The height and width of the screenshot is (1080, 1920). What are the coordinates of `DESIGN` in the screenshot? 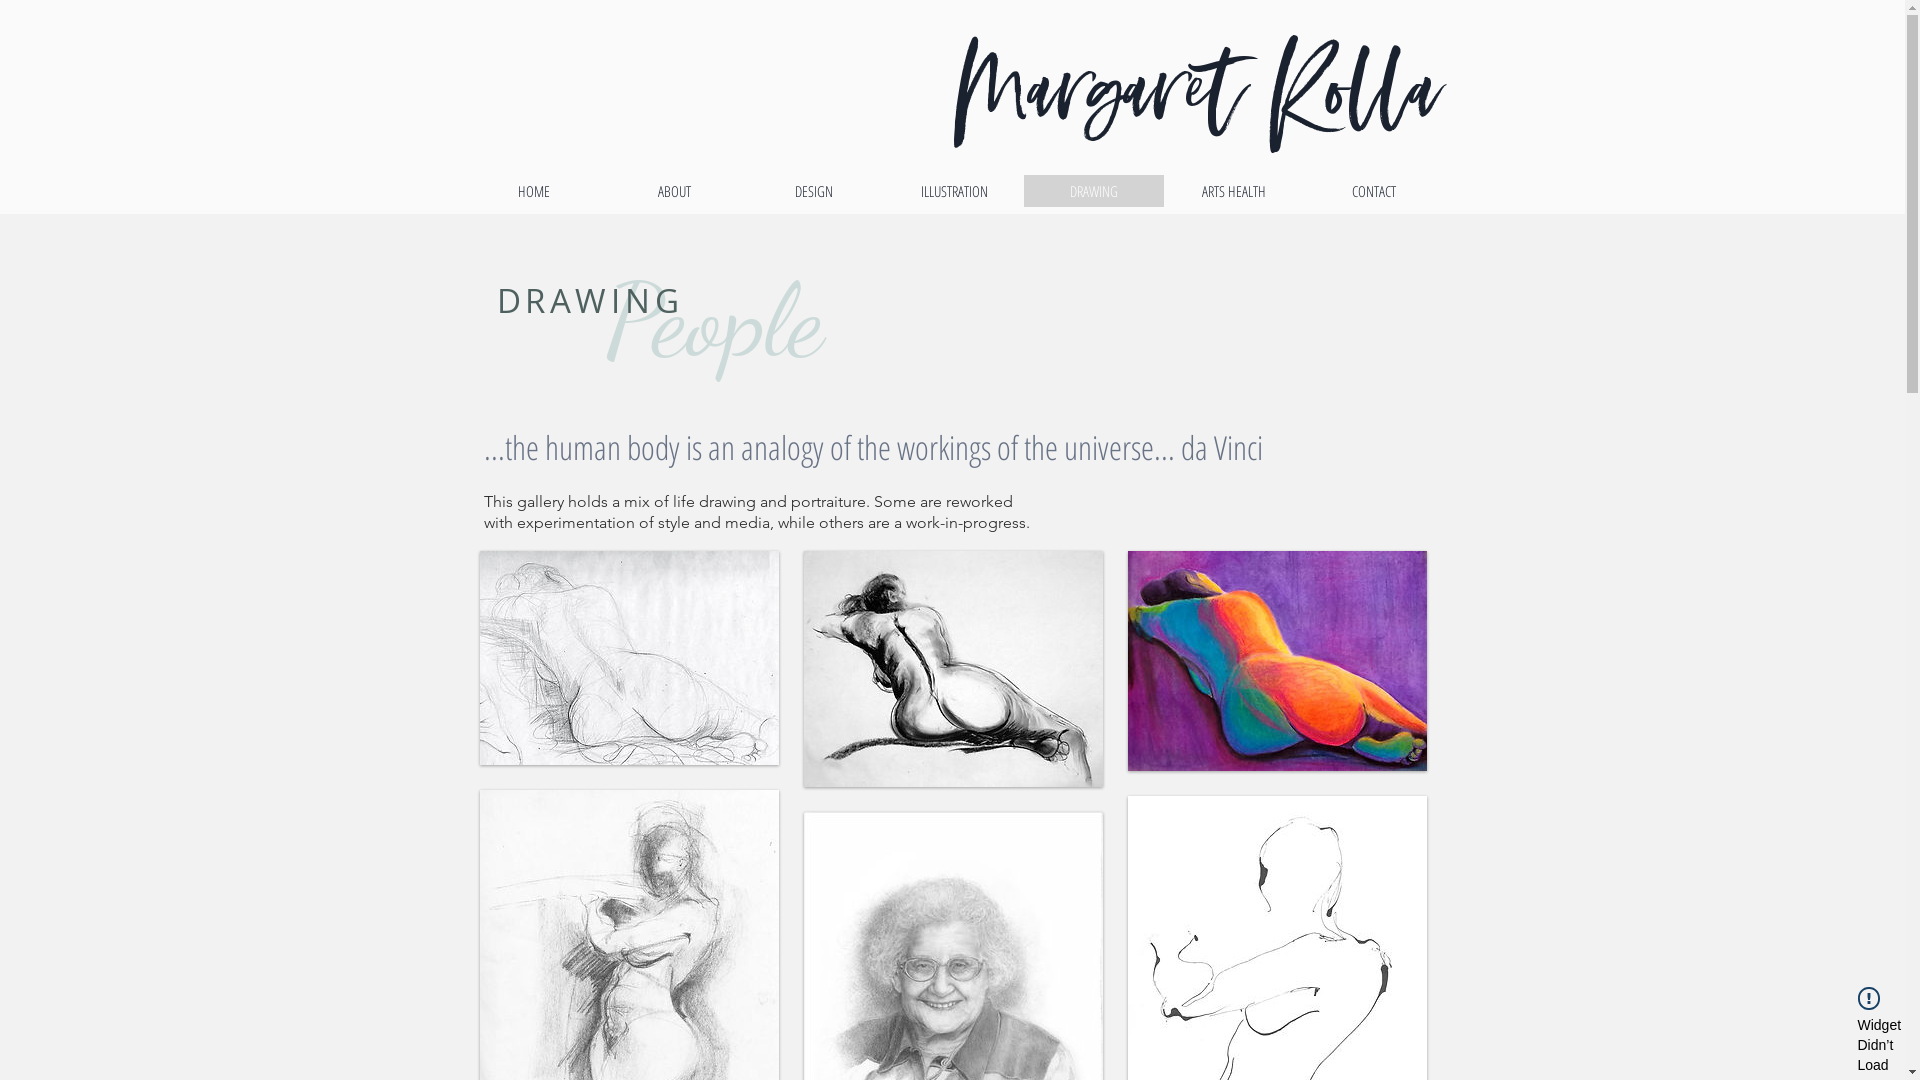 It's located at (814, 191).